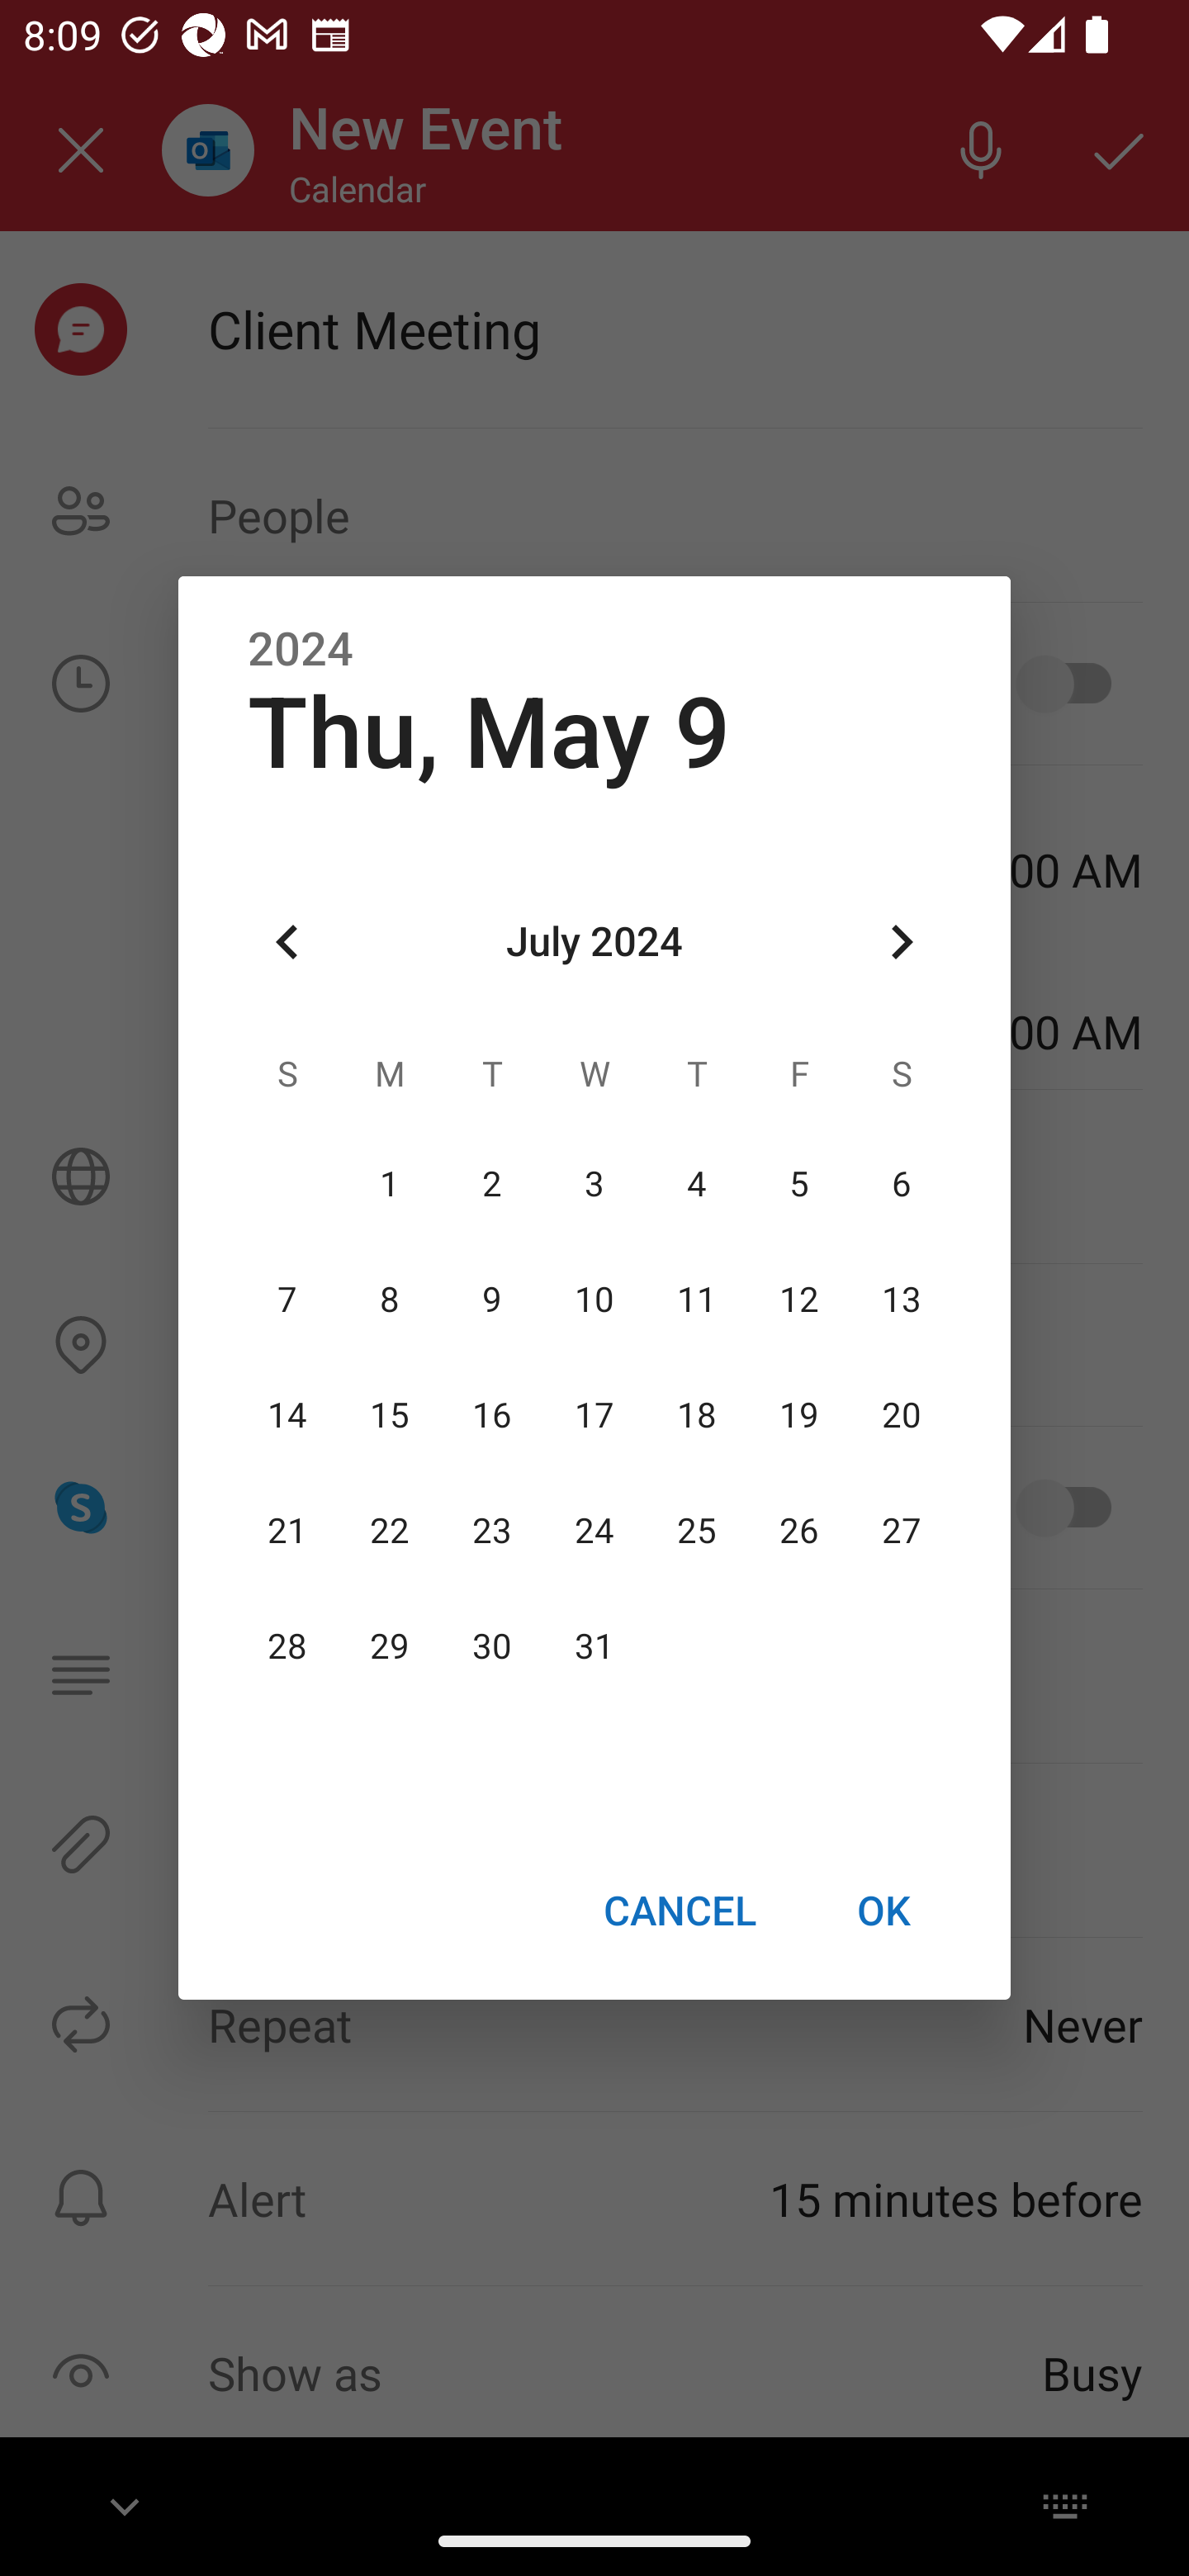  Describe the element at coordinates (287, 1300) in the screenshot. I see `7 07 July 2024` at that location.